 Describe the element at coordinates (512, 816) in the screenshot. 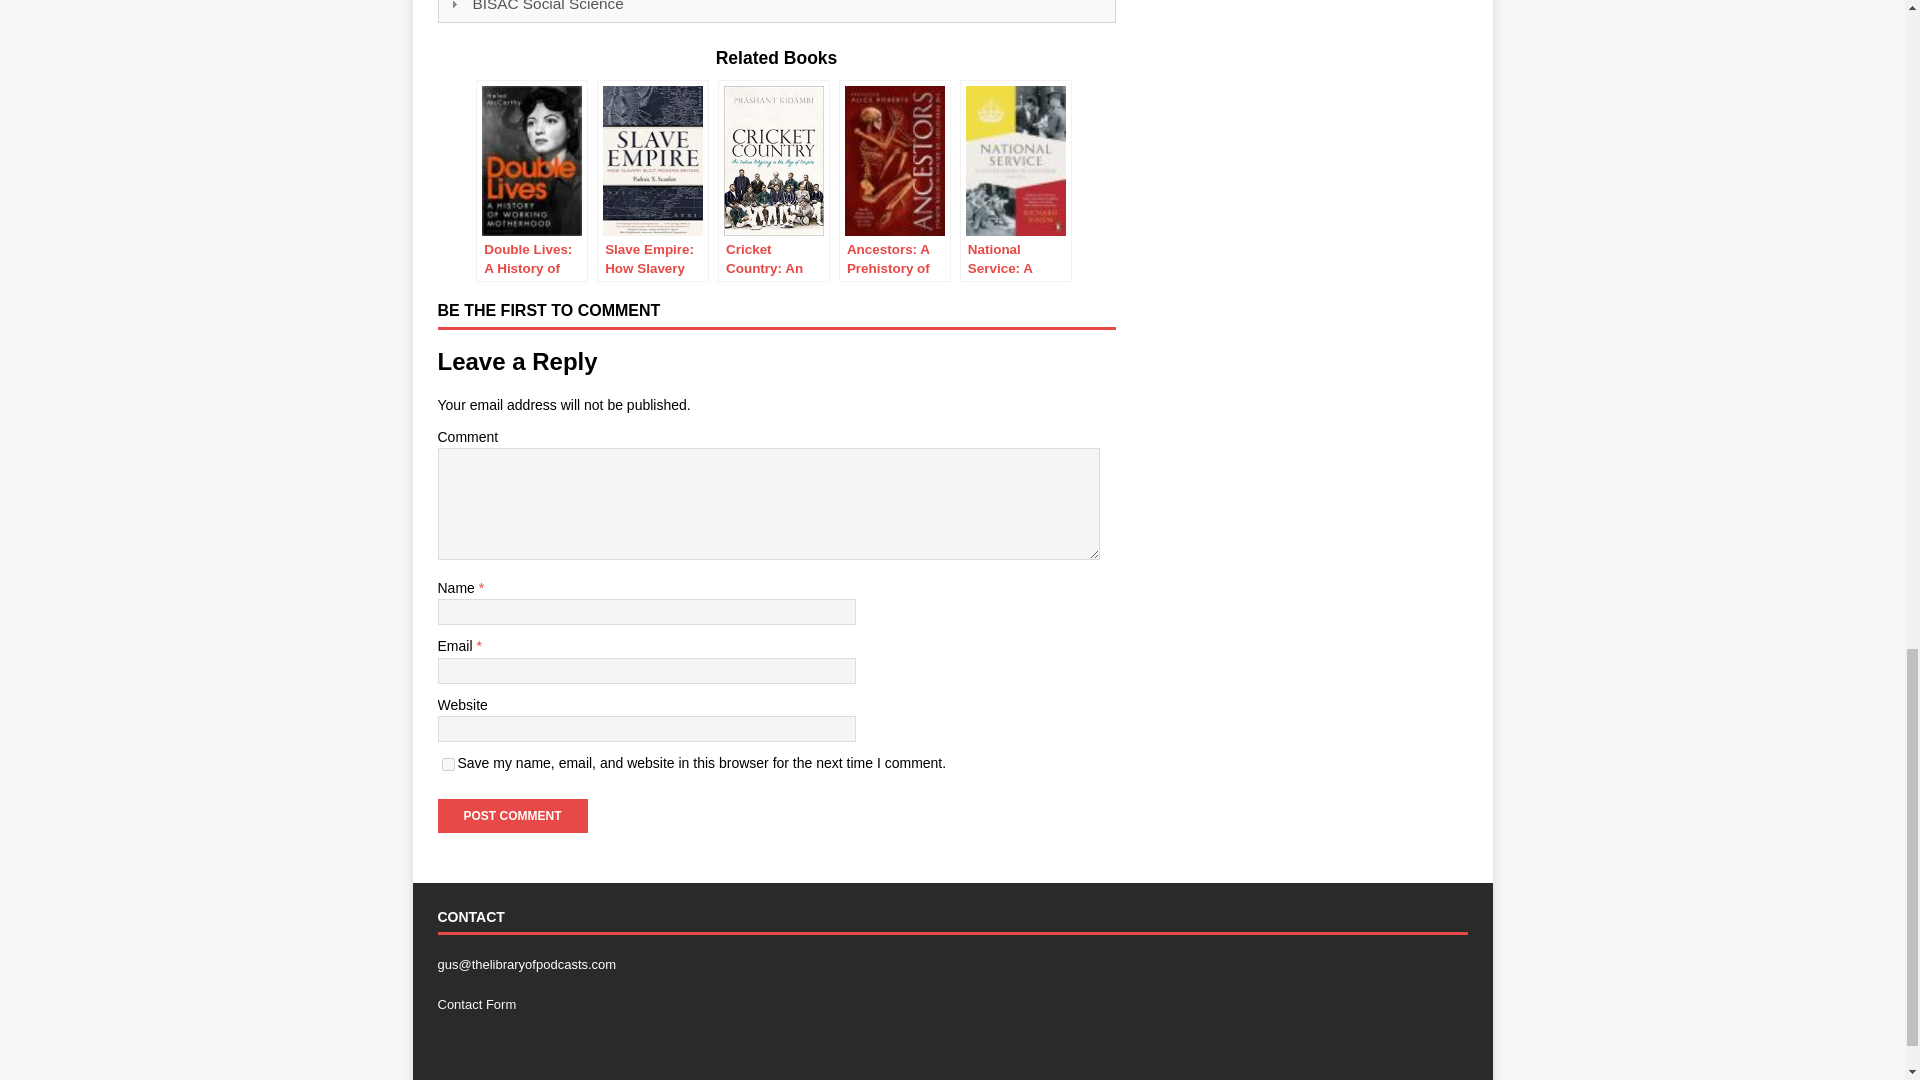

I see `Post Comment` at that location.